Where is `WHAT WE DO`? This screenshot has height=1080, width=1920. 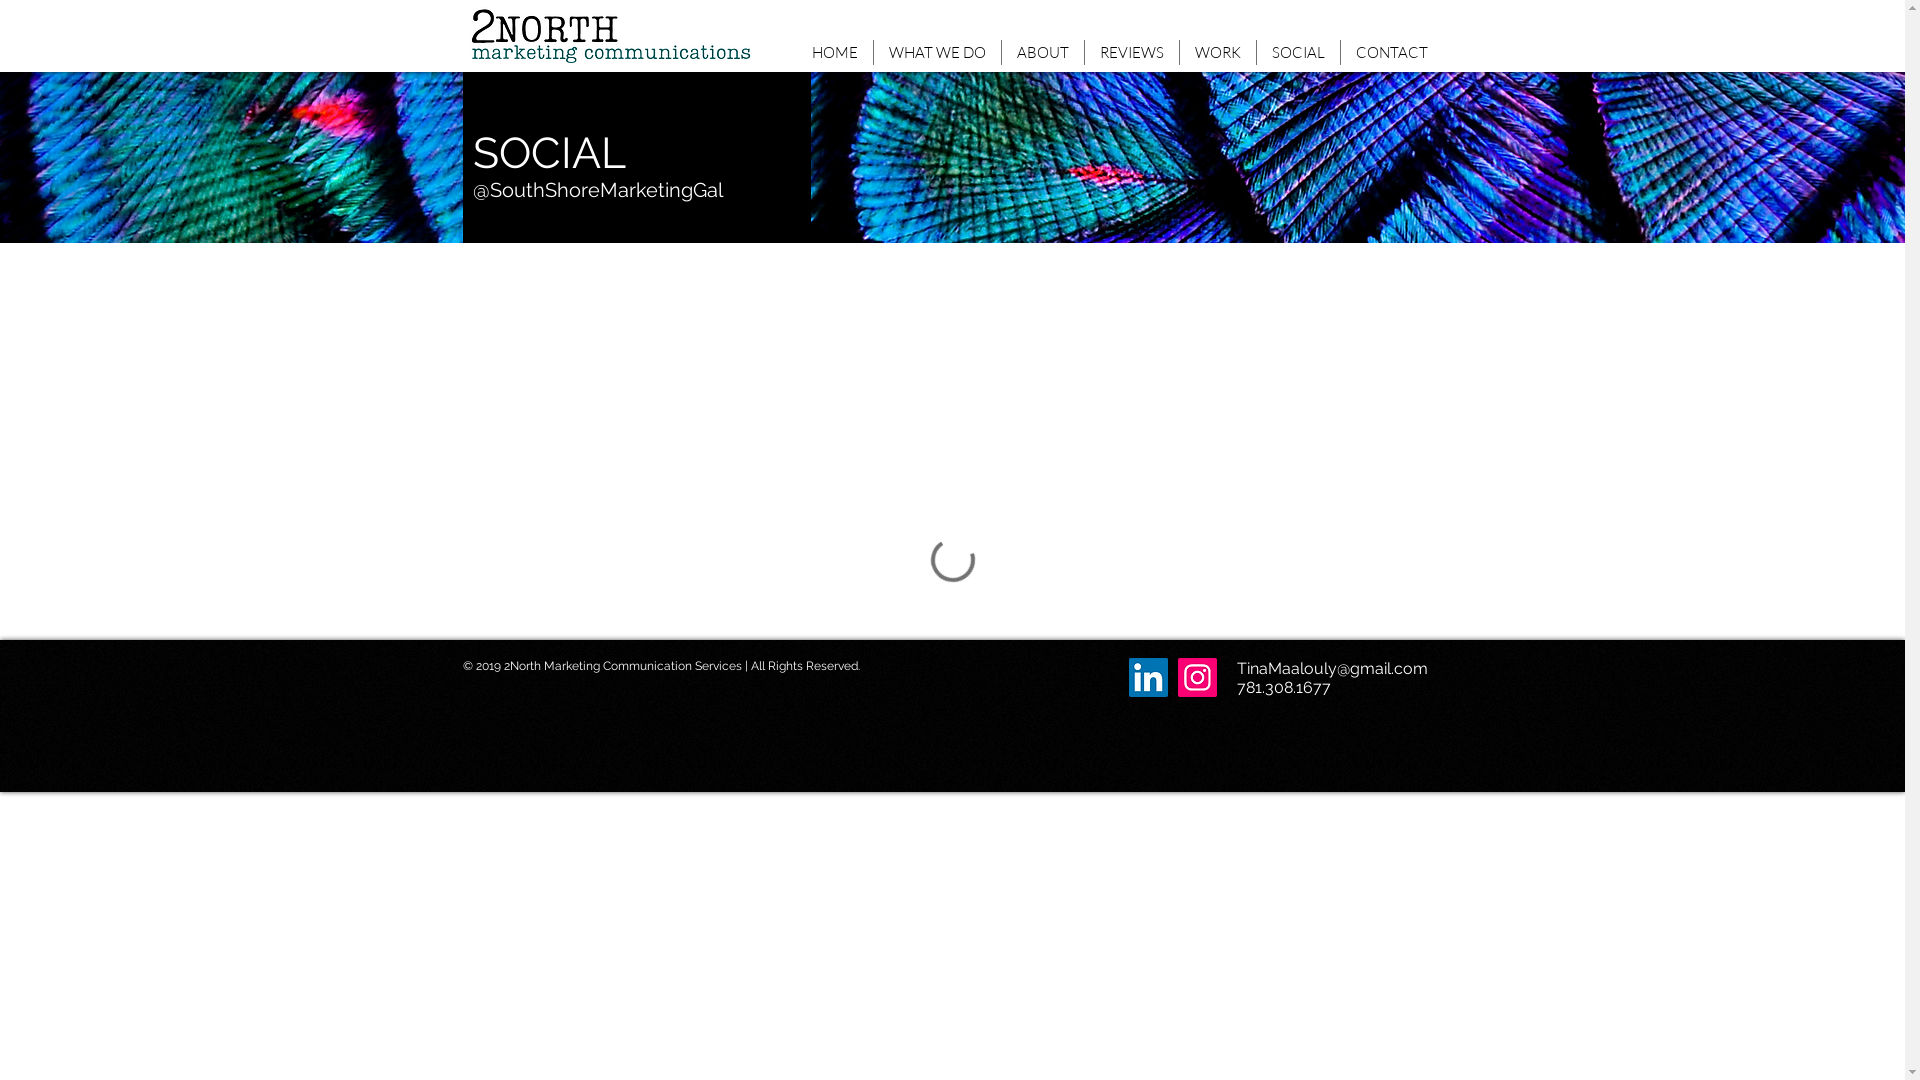 WHAT WE DO is located at coordinates (938, 52).